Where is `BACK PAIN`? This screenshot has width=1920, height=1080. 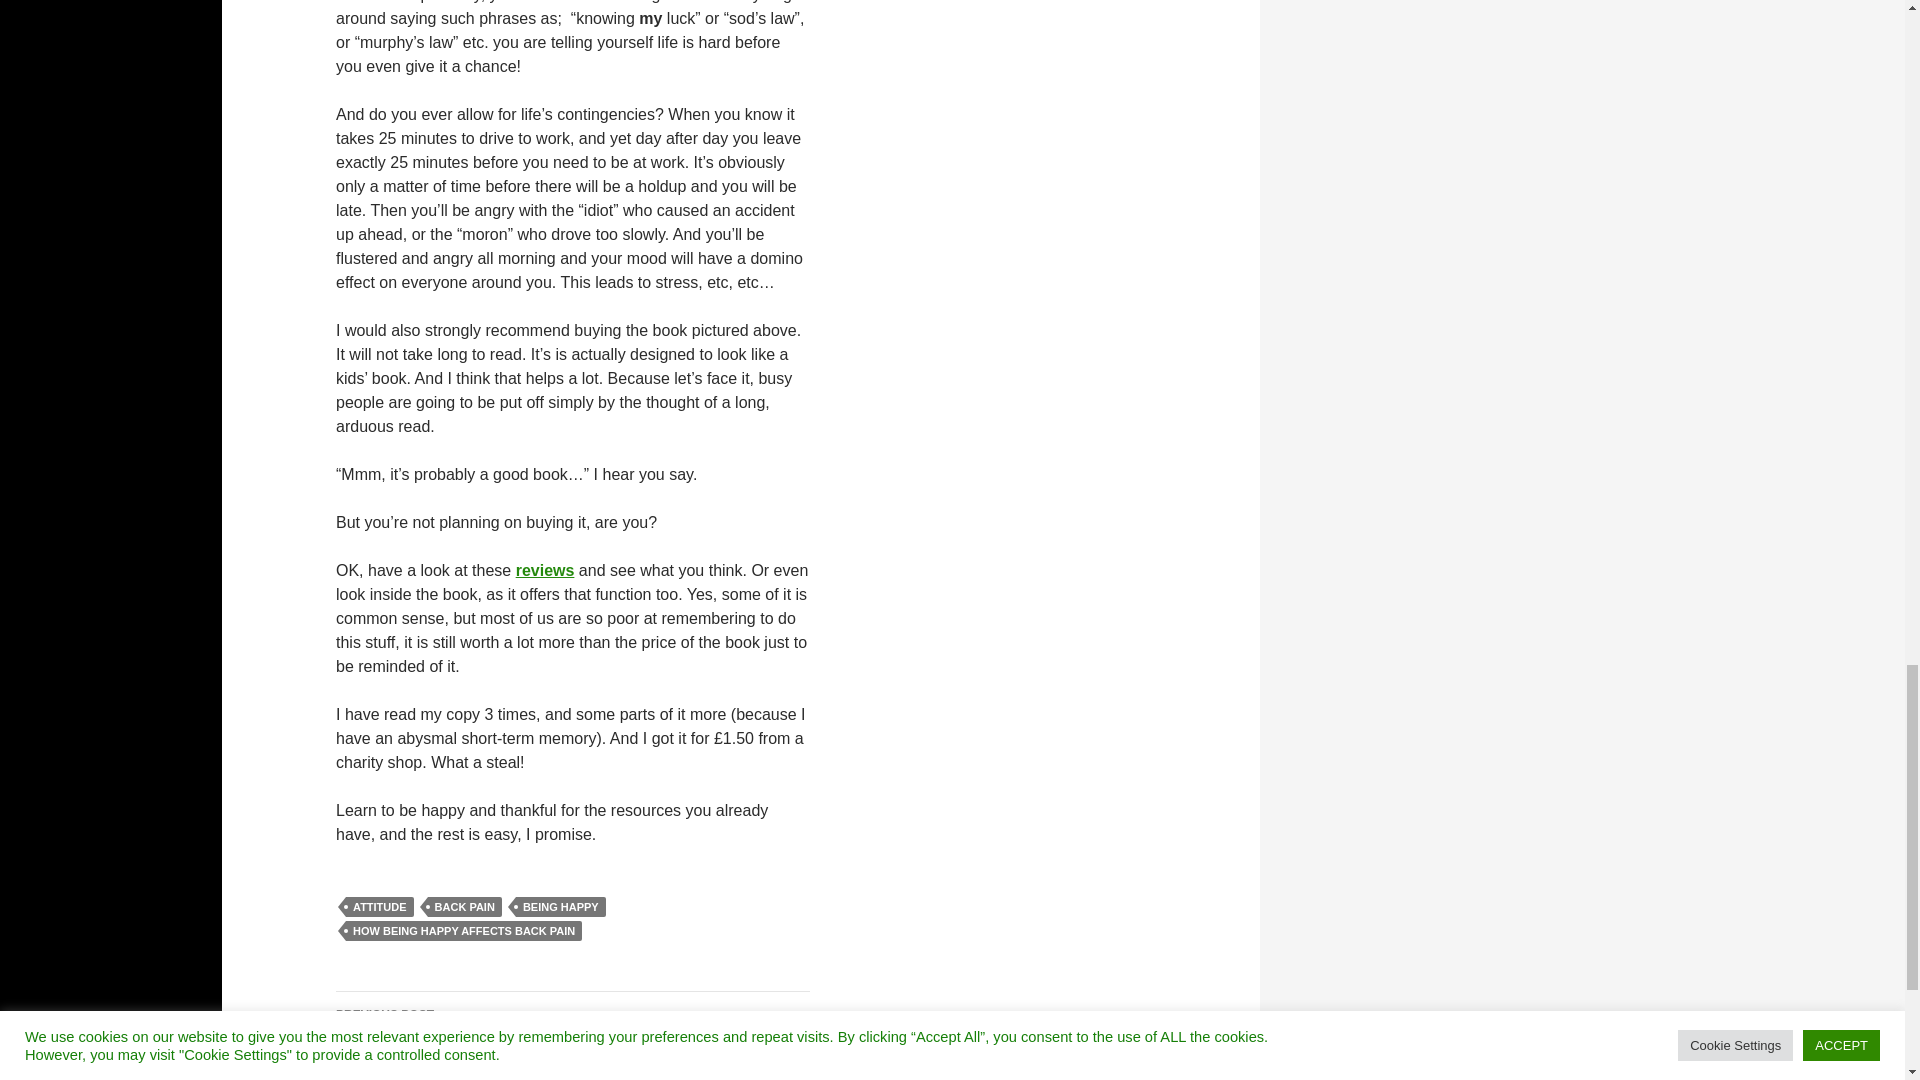
BACK PAIN is located at coordinates (464, 906).